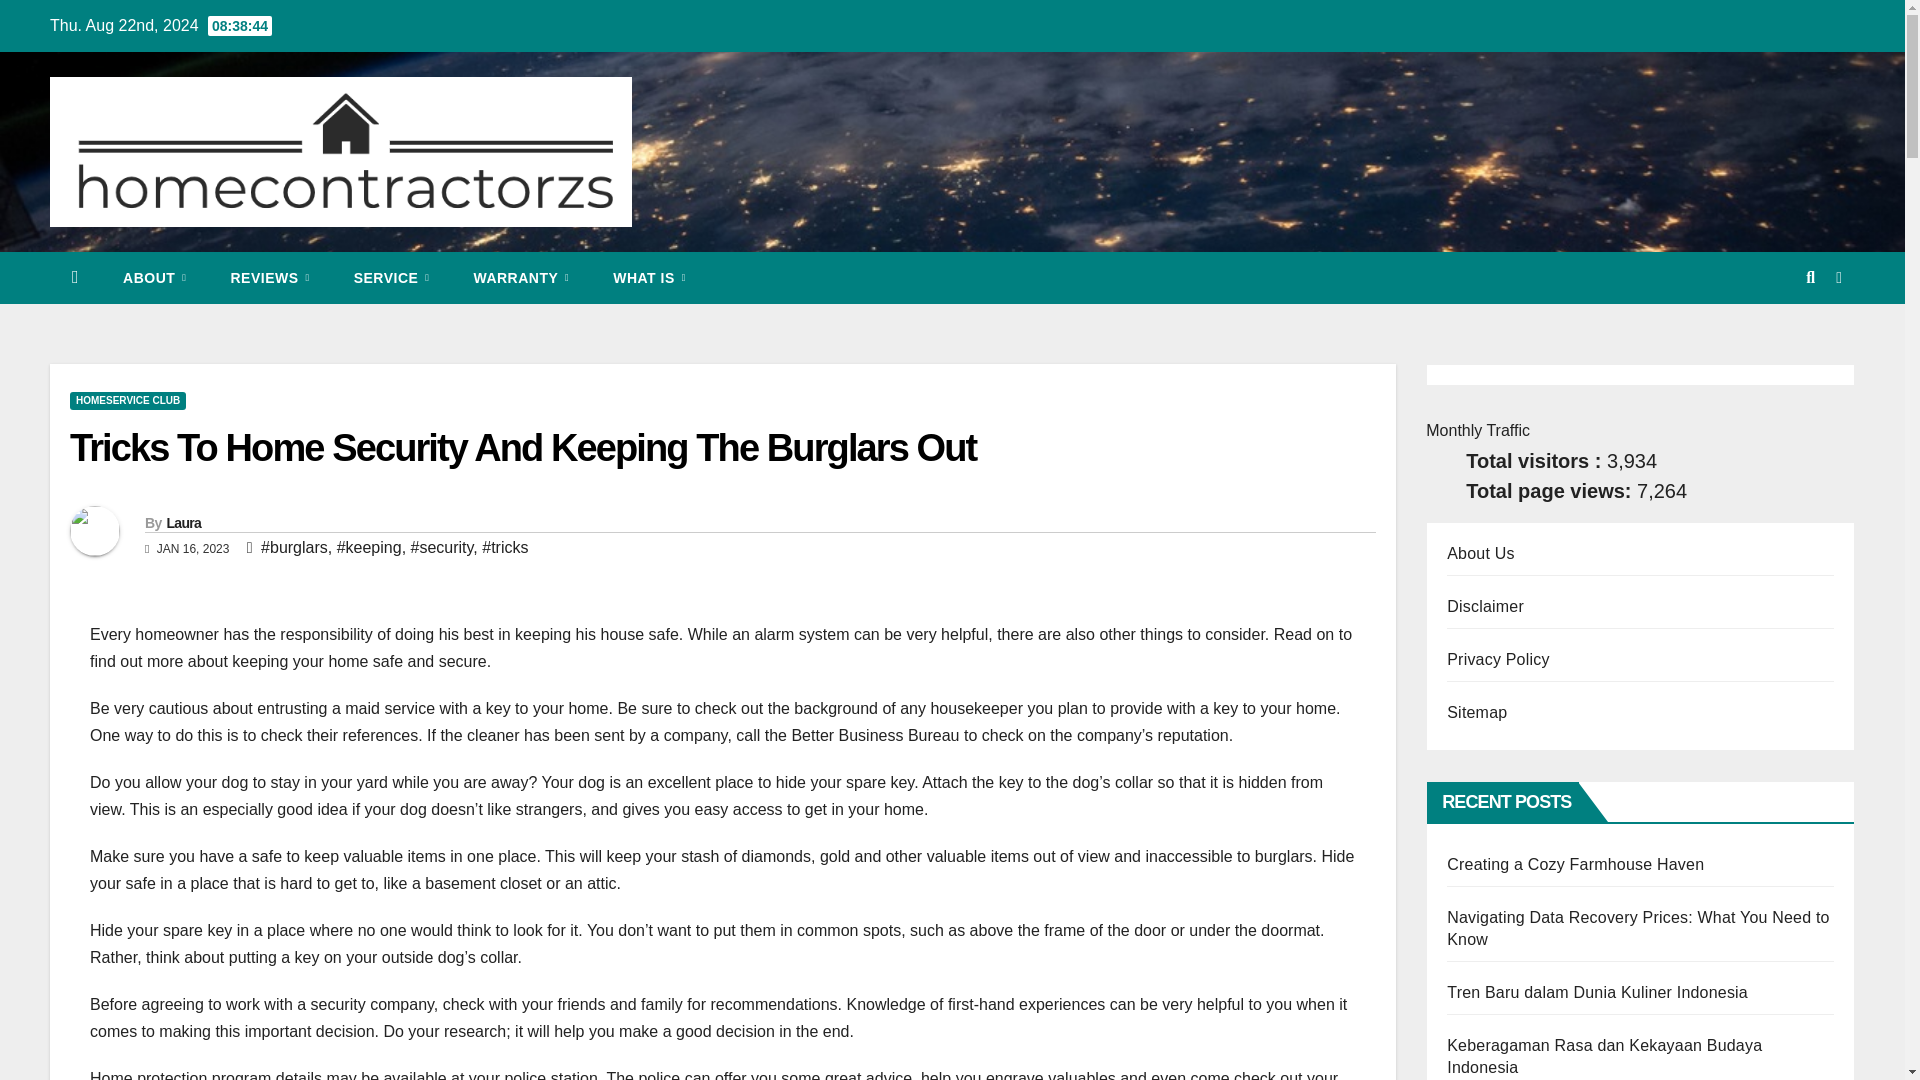 This screenshot has height=1080, width=1920. What do you see at coordinates (128, 401) in the screenshot?
I see `HOMESERVICE CLUB` at bounding box center [128, 401].